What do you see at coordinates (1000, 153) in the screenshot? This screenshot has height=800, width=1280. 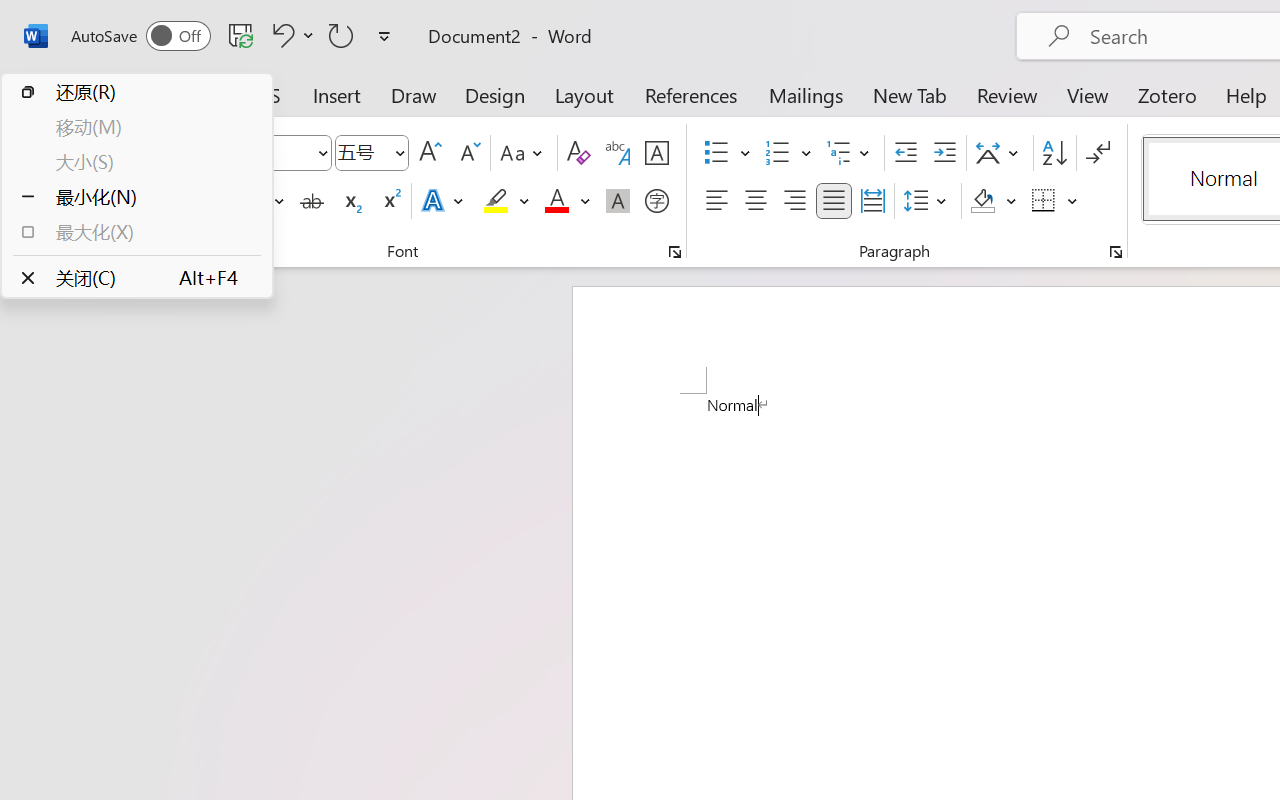 I see `Asian Layout` at bounding box center [1000, 153].